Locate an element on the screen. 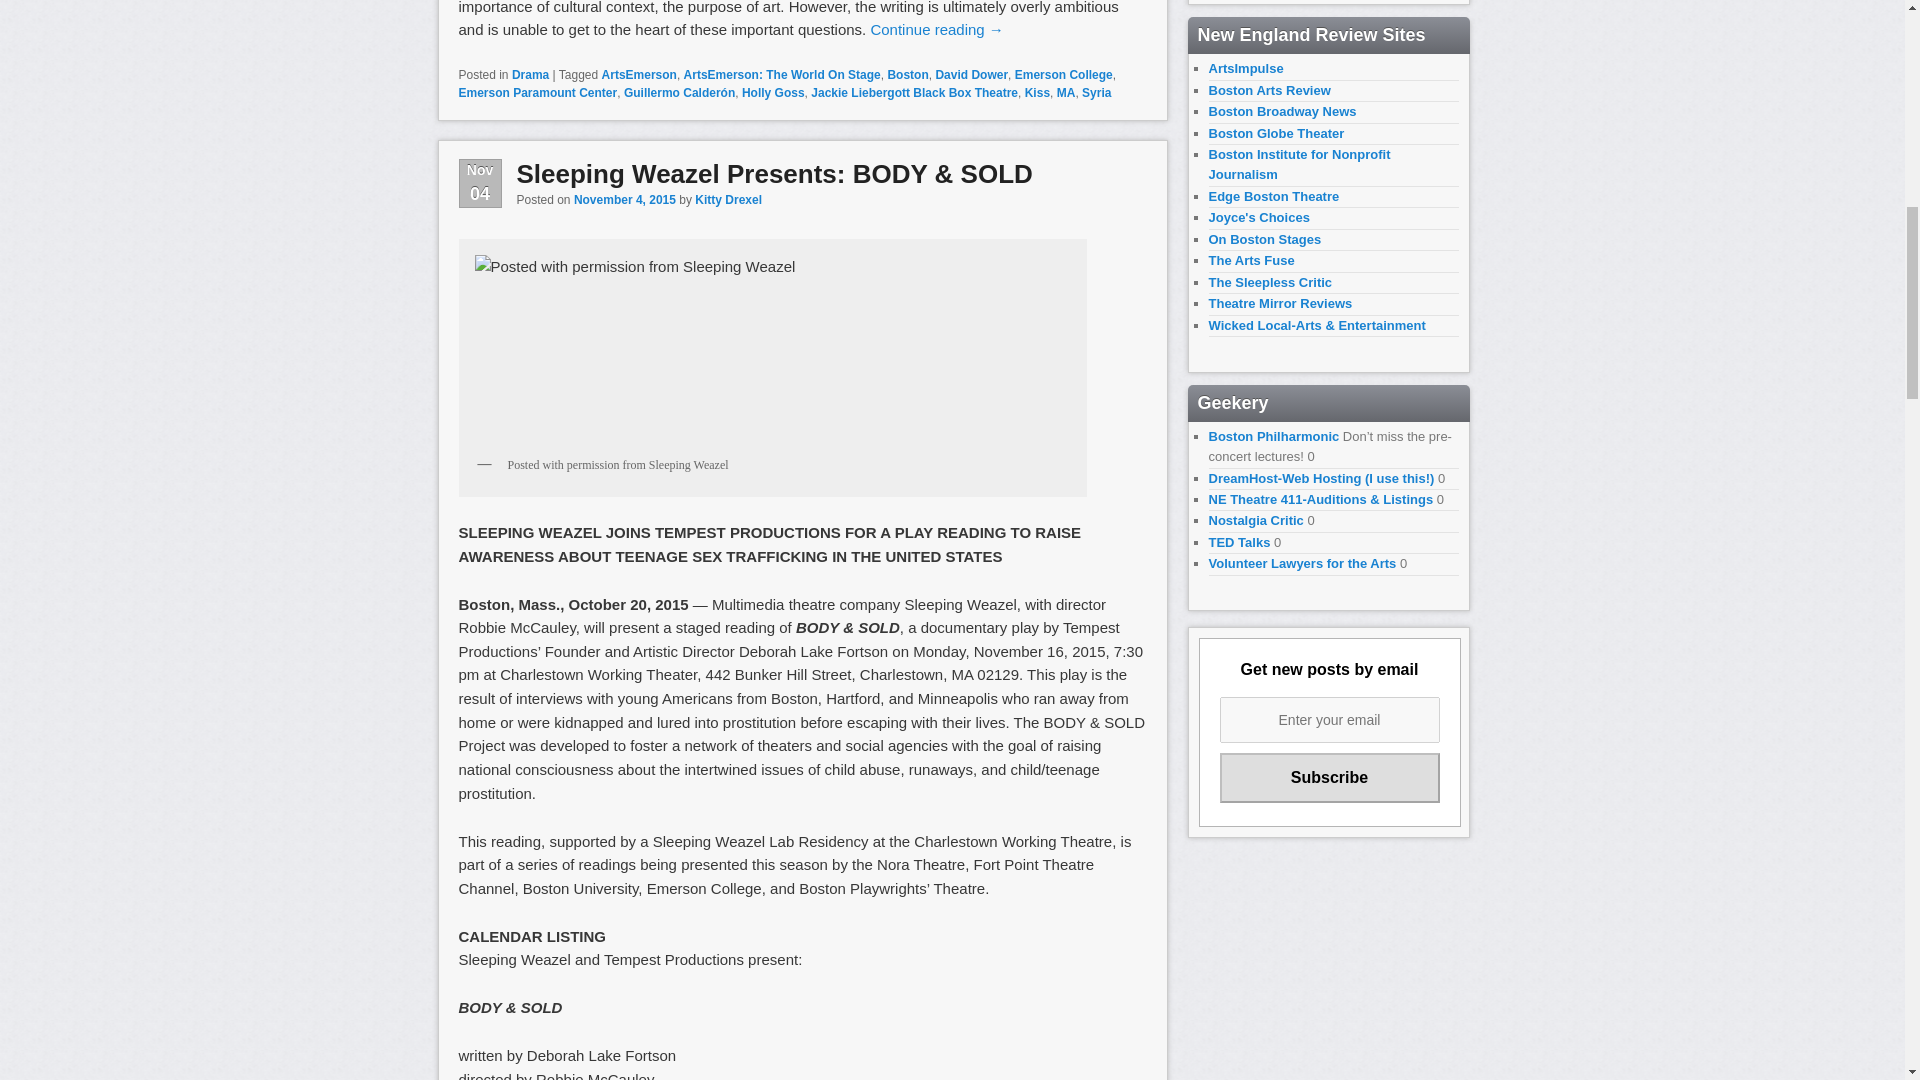 This screenshot has height=1080, width=1920. Subscribe is located at coordinates (1330, 777).